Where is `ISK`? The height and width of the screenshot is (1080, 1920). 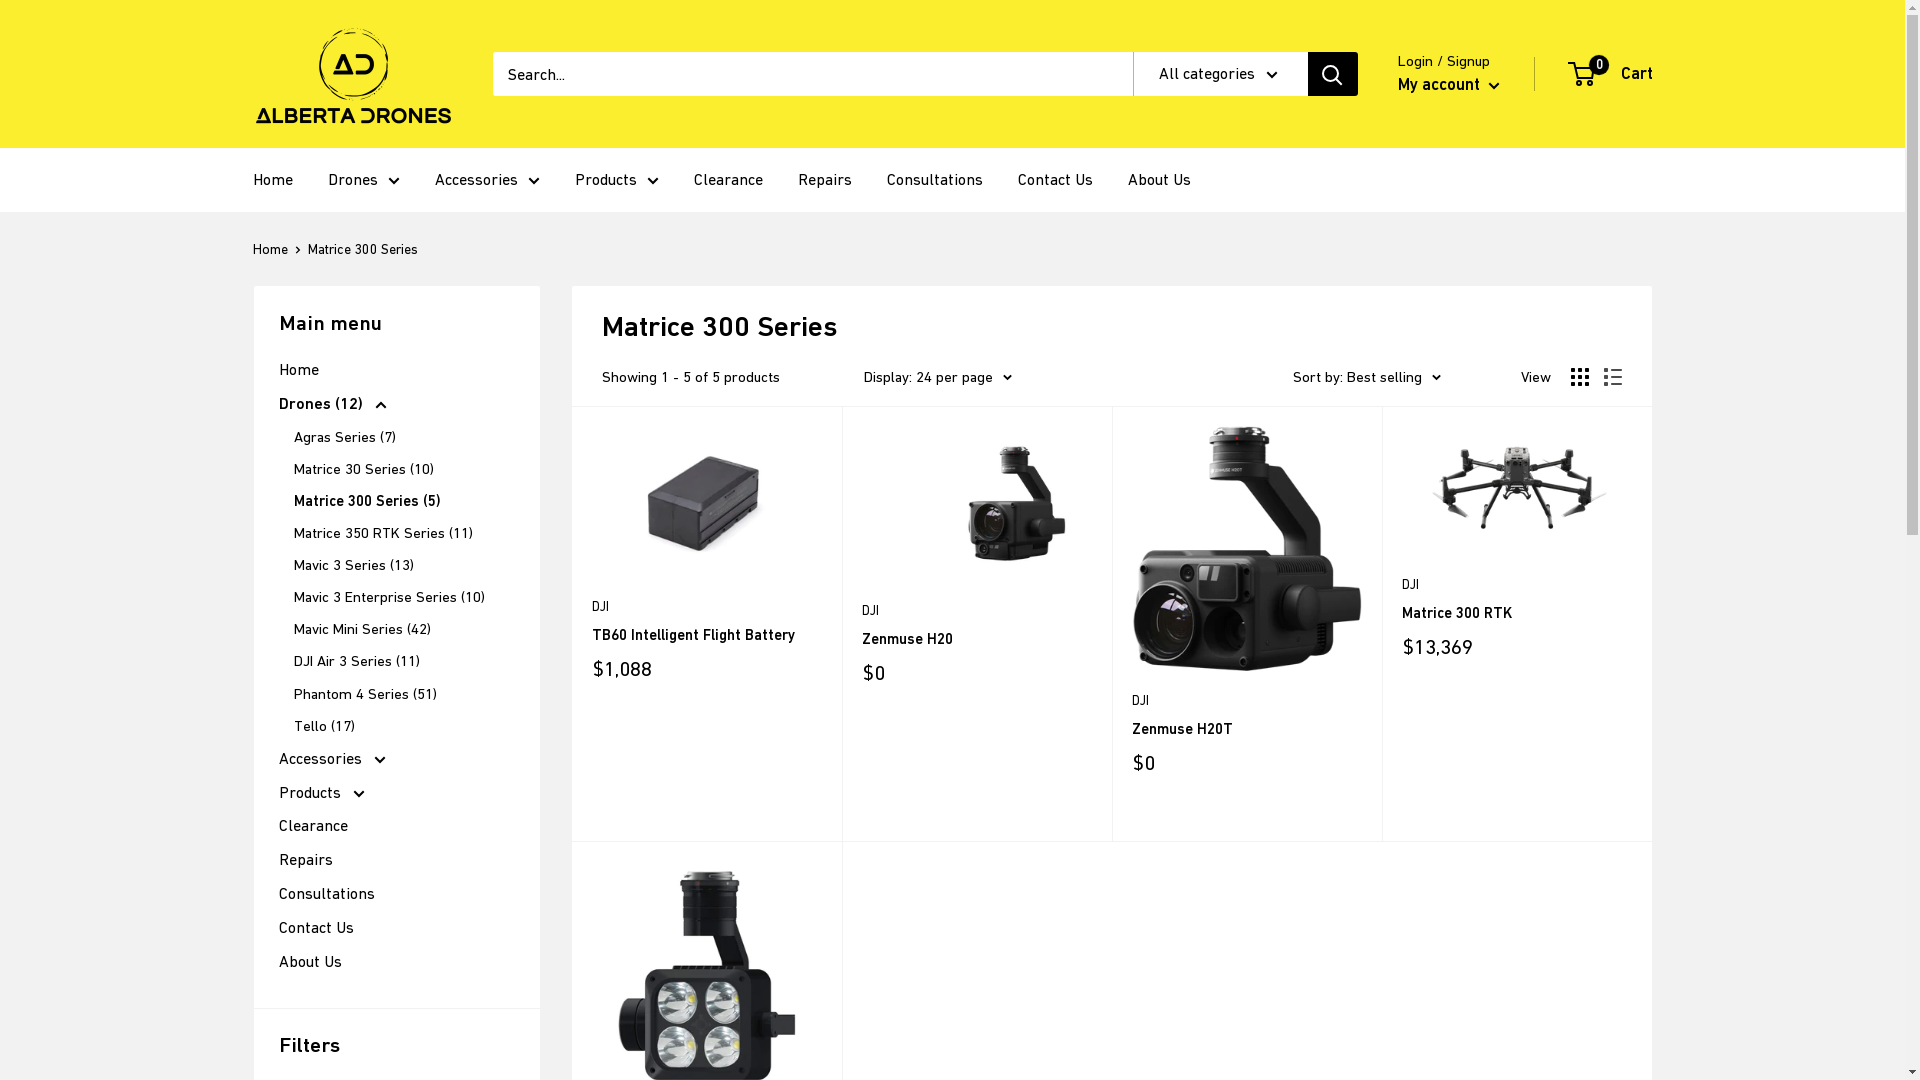 ISK is located at coordinates (304, 194).